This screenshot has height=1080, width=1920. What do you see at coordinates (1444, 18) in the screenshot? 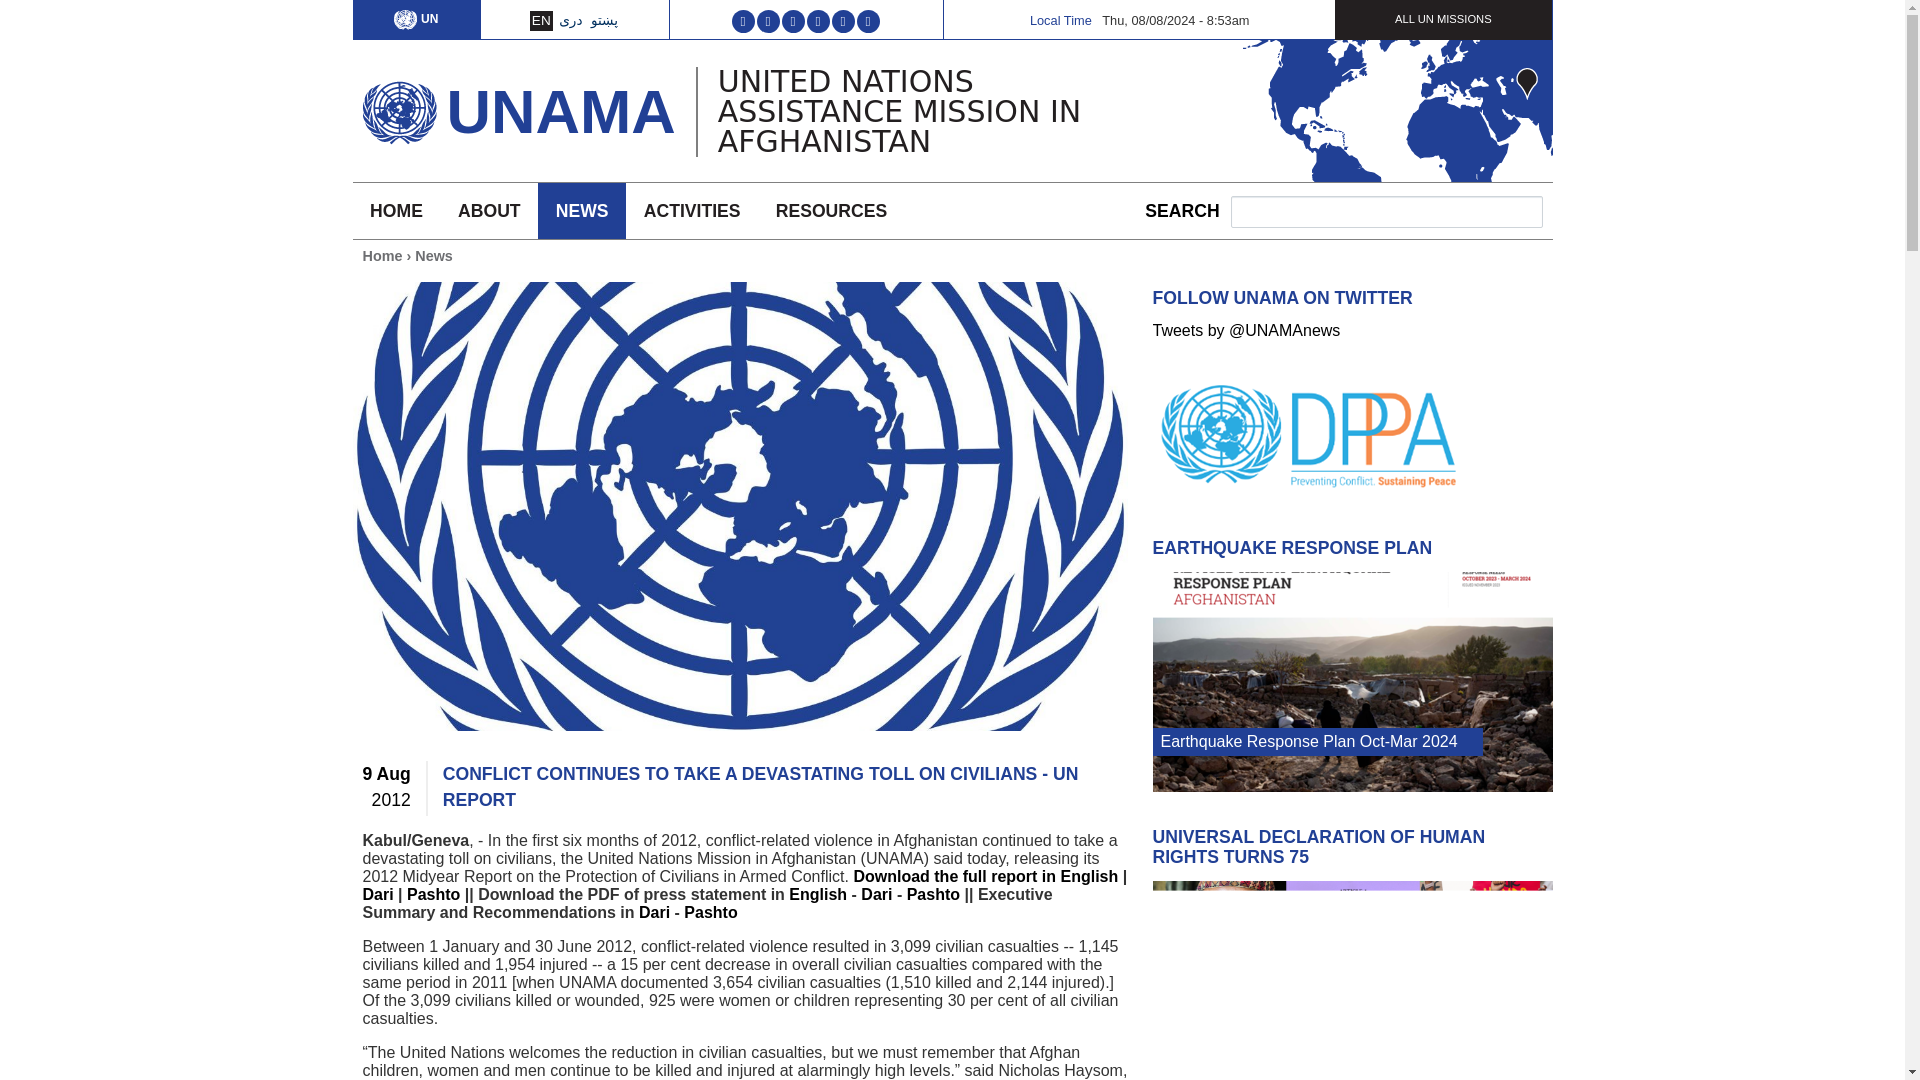
I see `ALL UN MISSIONS` at bounding box center [1444, 18].